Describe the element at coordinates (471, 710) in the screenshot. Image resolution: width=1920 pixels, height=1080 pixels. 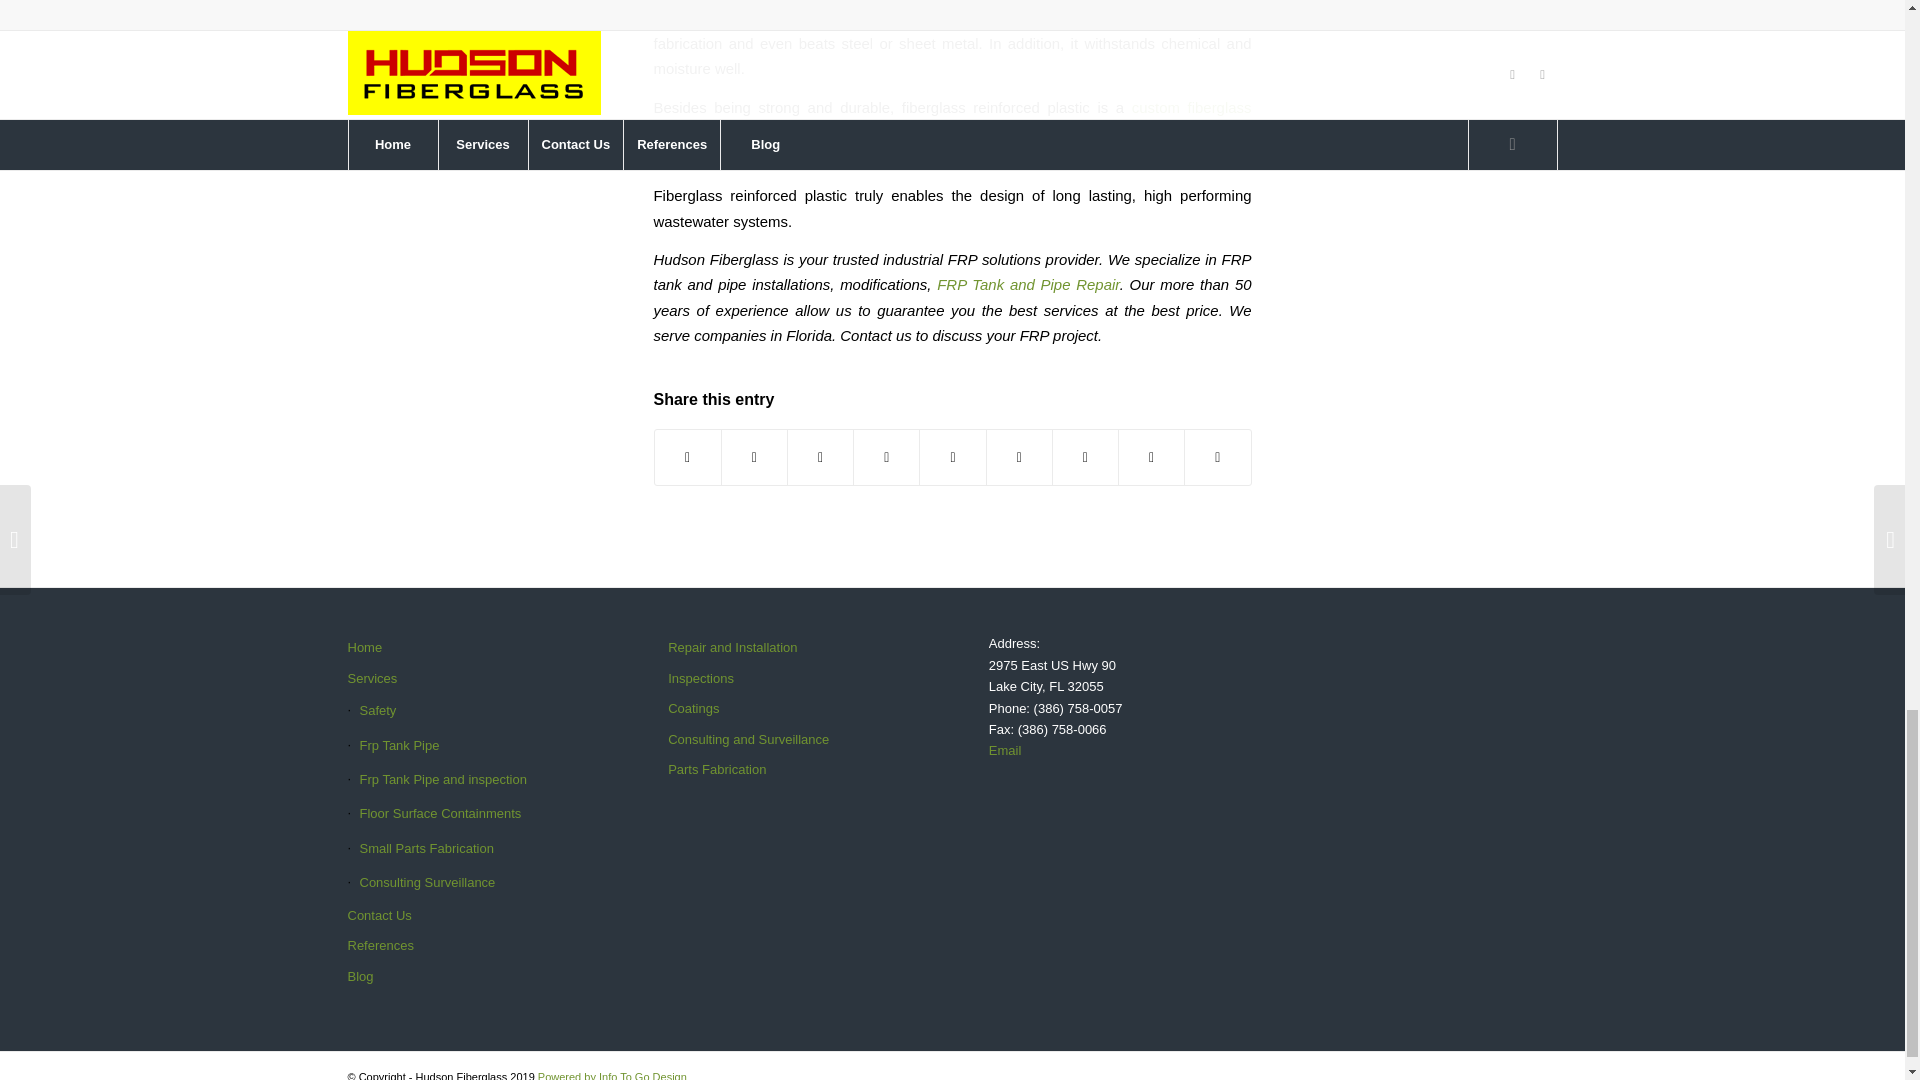
I see `Safety` at that location.